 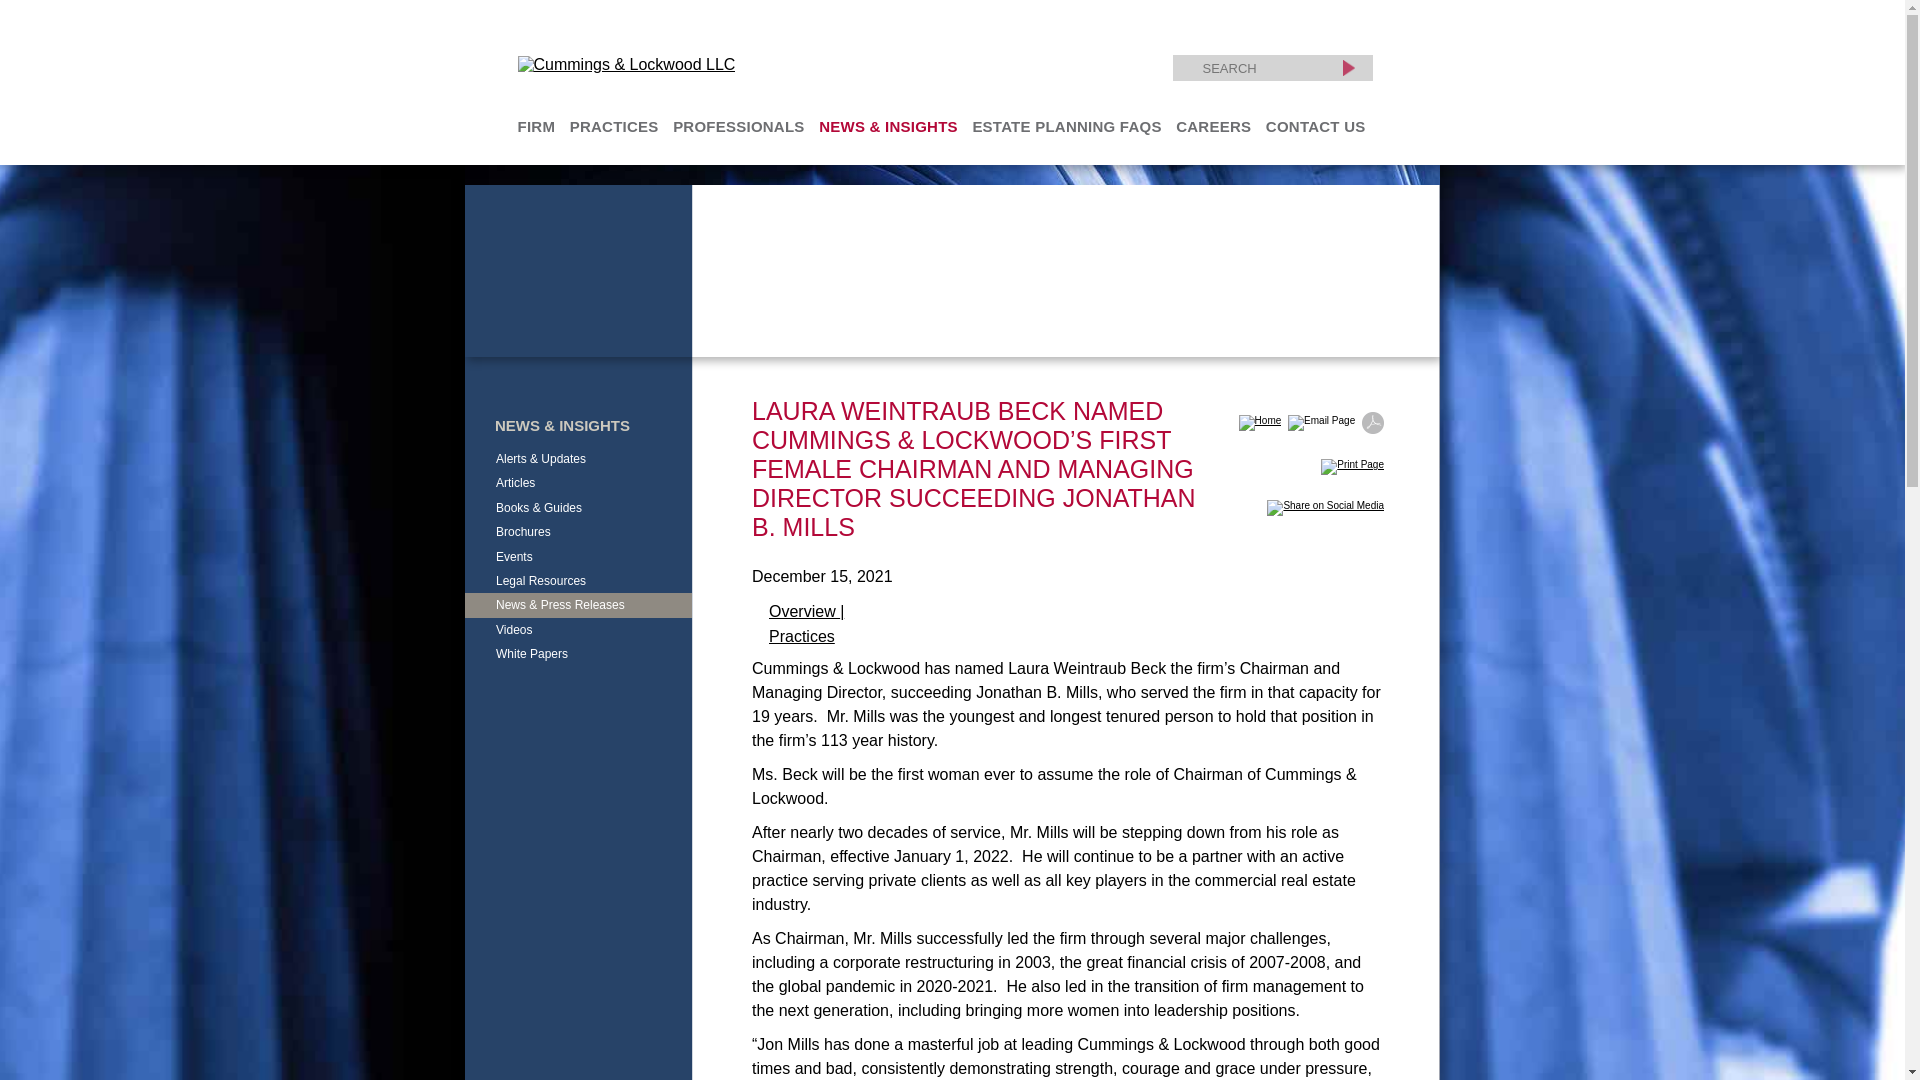 What do you see at coordinates (802, 636) in the screenshot?
I see `Practices` at bounding box center [802, 636].